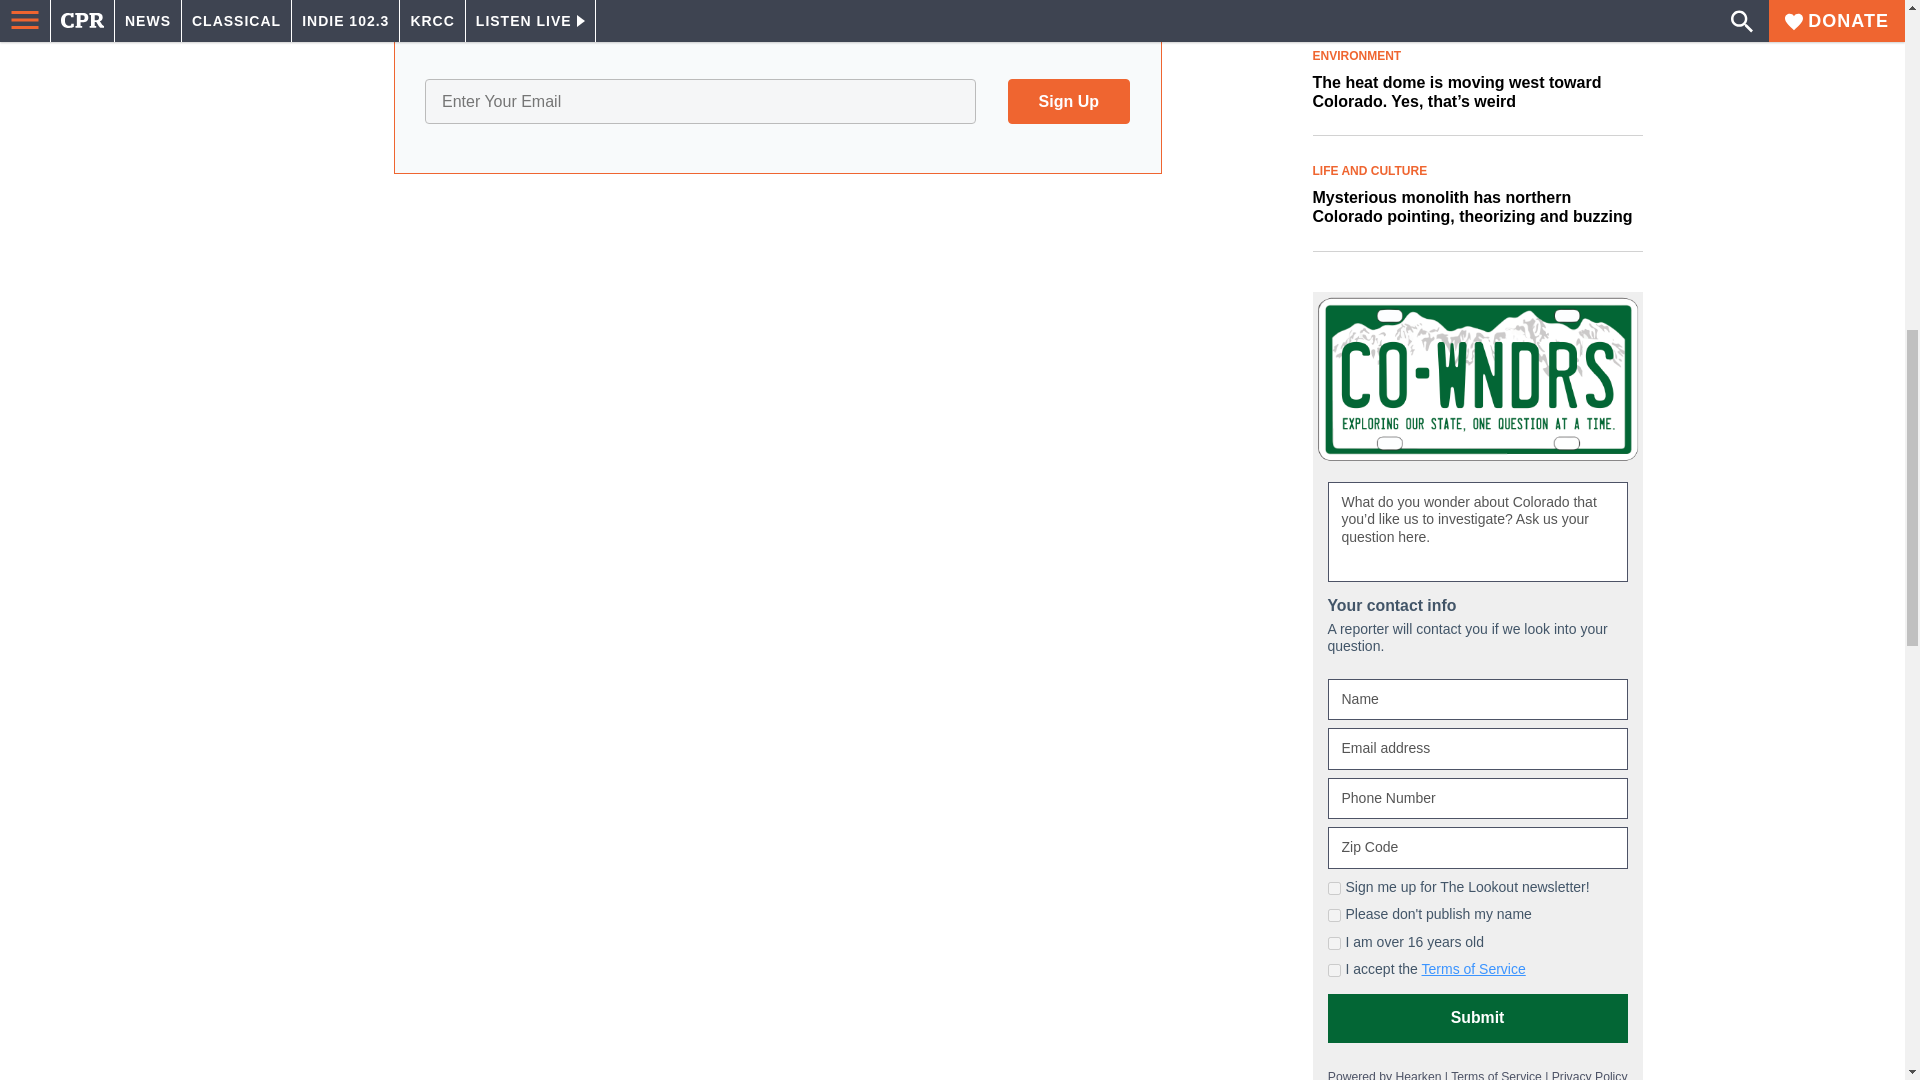 The width and height of the screenshot is (1920, 1080). Describe the element at coordinates (1334, 944) in the screenshot. I see `on` at that location.